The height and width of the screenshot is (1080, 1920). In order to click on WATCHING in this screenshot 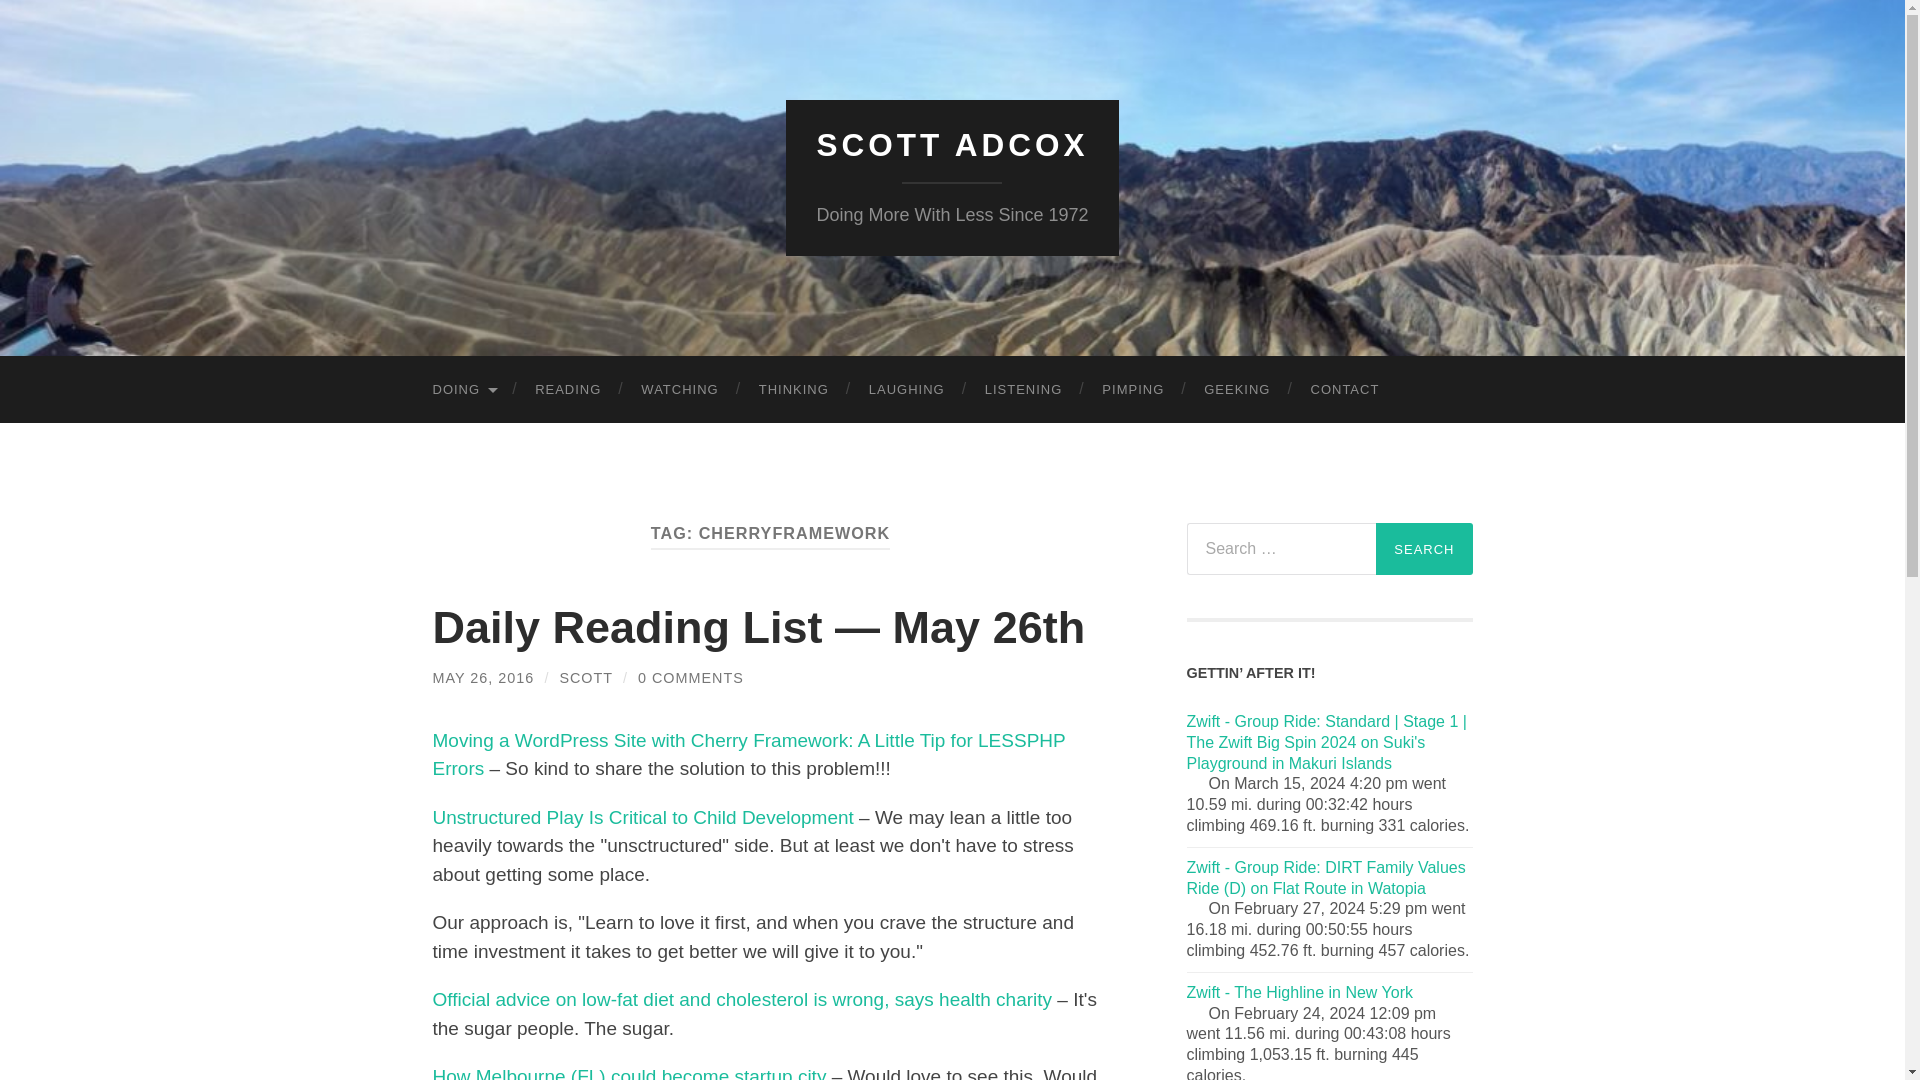, I will do `click(678, 390)`.